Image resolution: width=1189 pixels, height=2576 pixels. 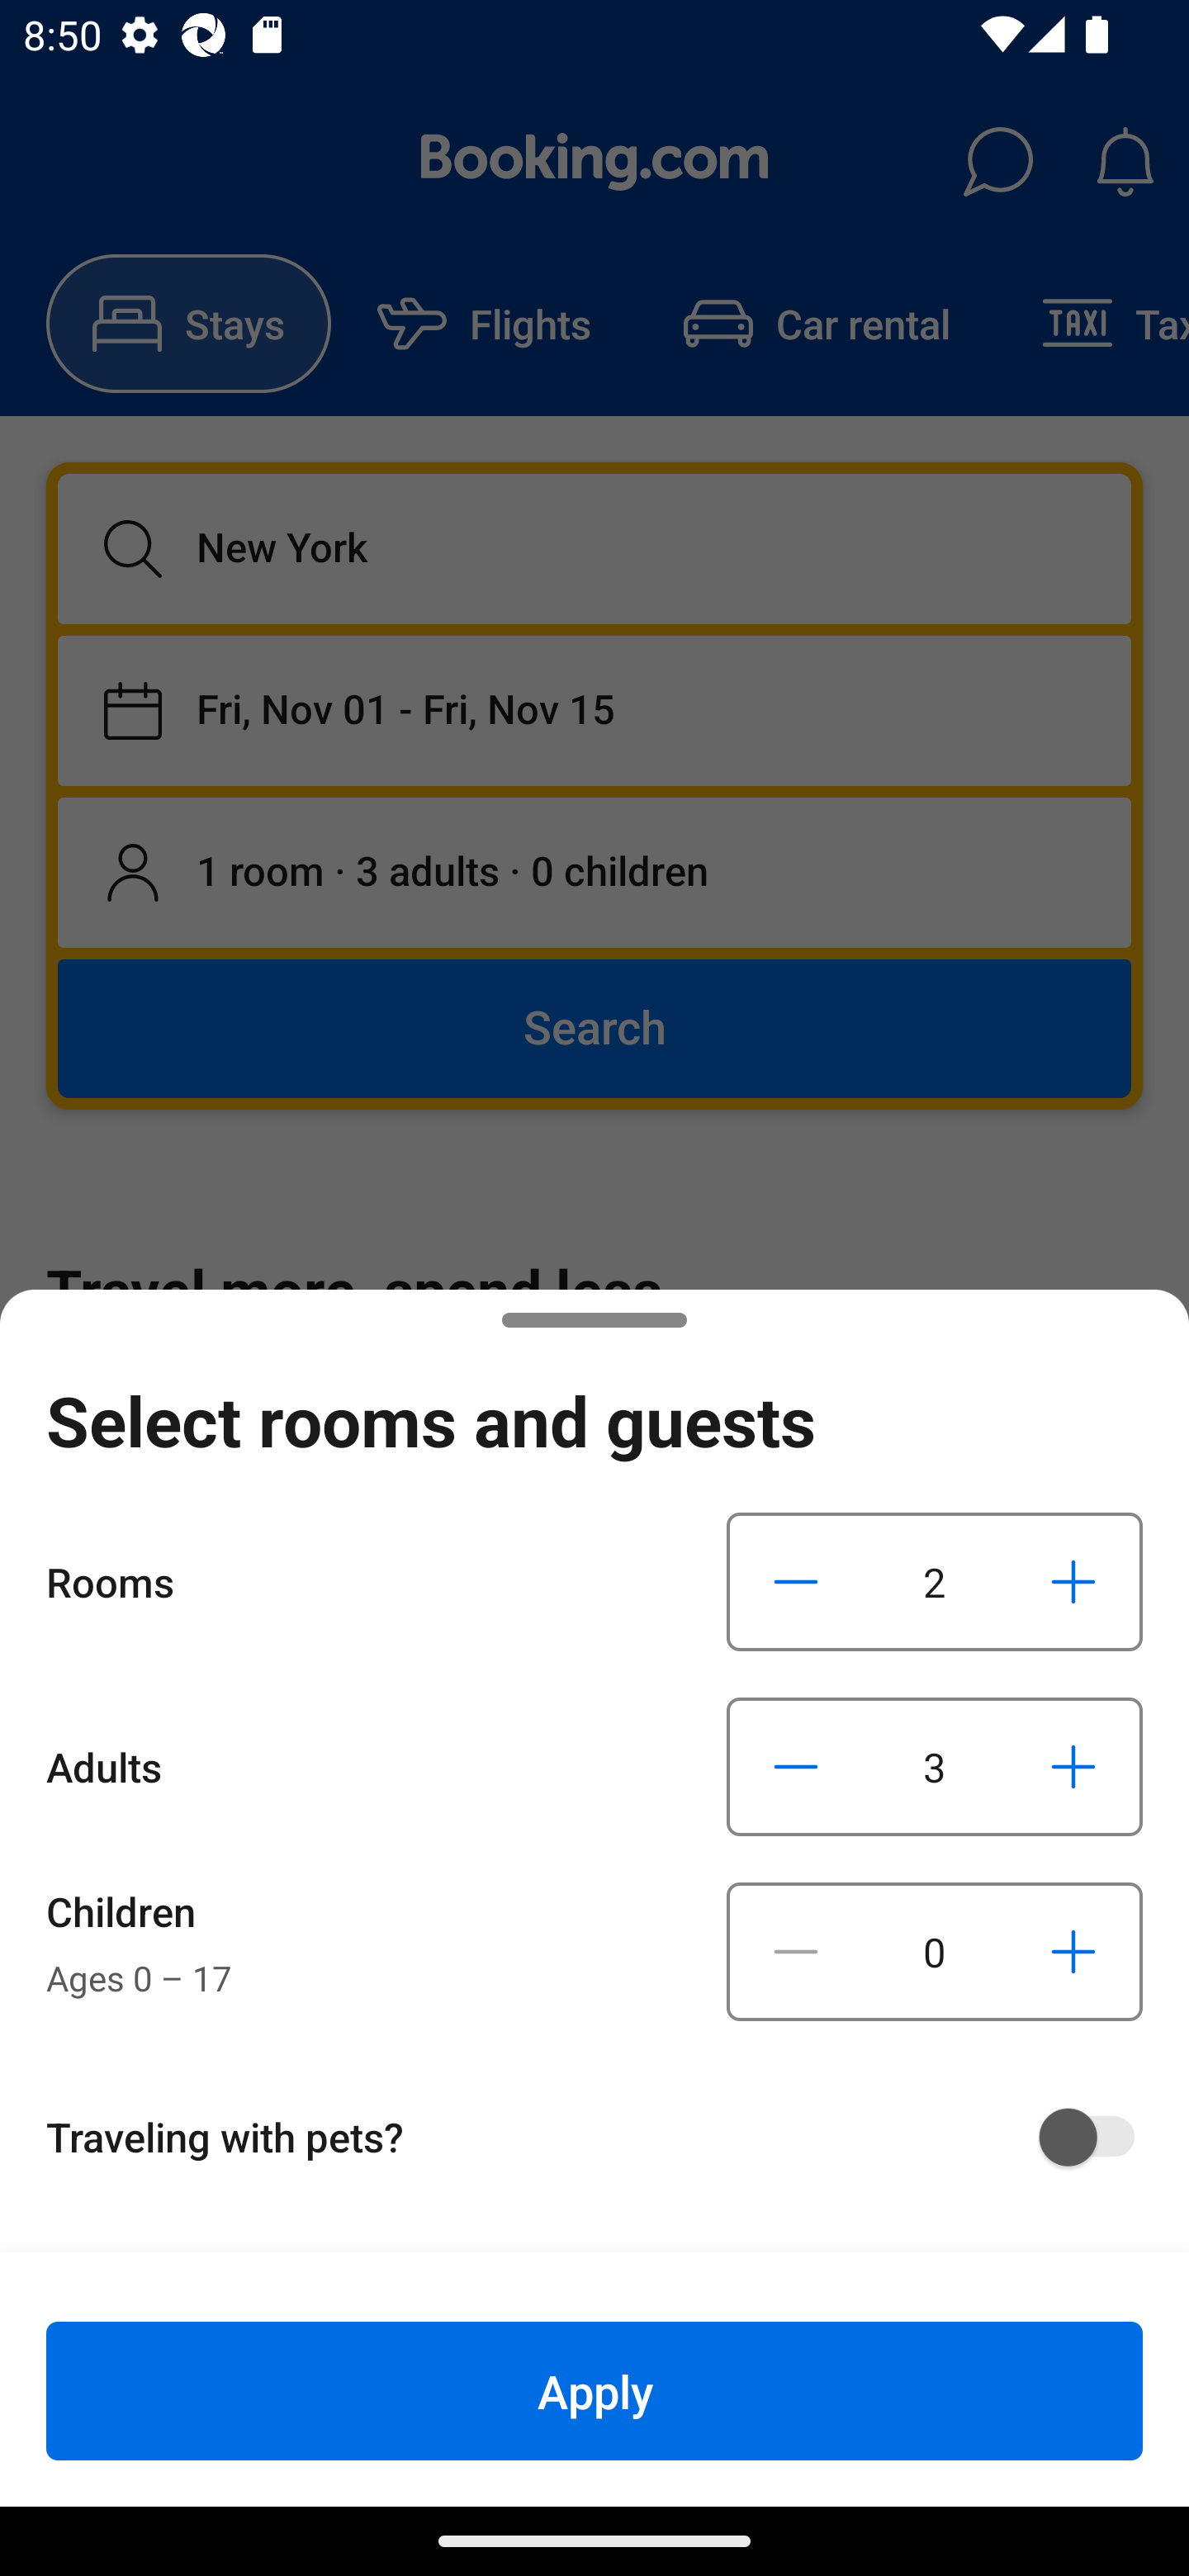 What do you see at coordinates (1073, 1952) in the screenshot?
I see `Increase` at bounding box center [1073, 1952].